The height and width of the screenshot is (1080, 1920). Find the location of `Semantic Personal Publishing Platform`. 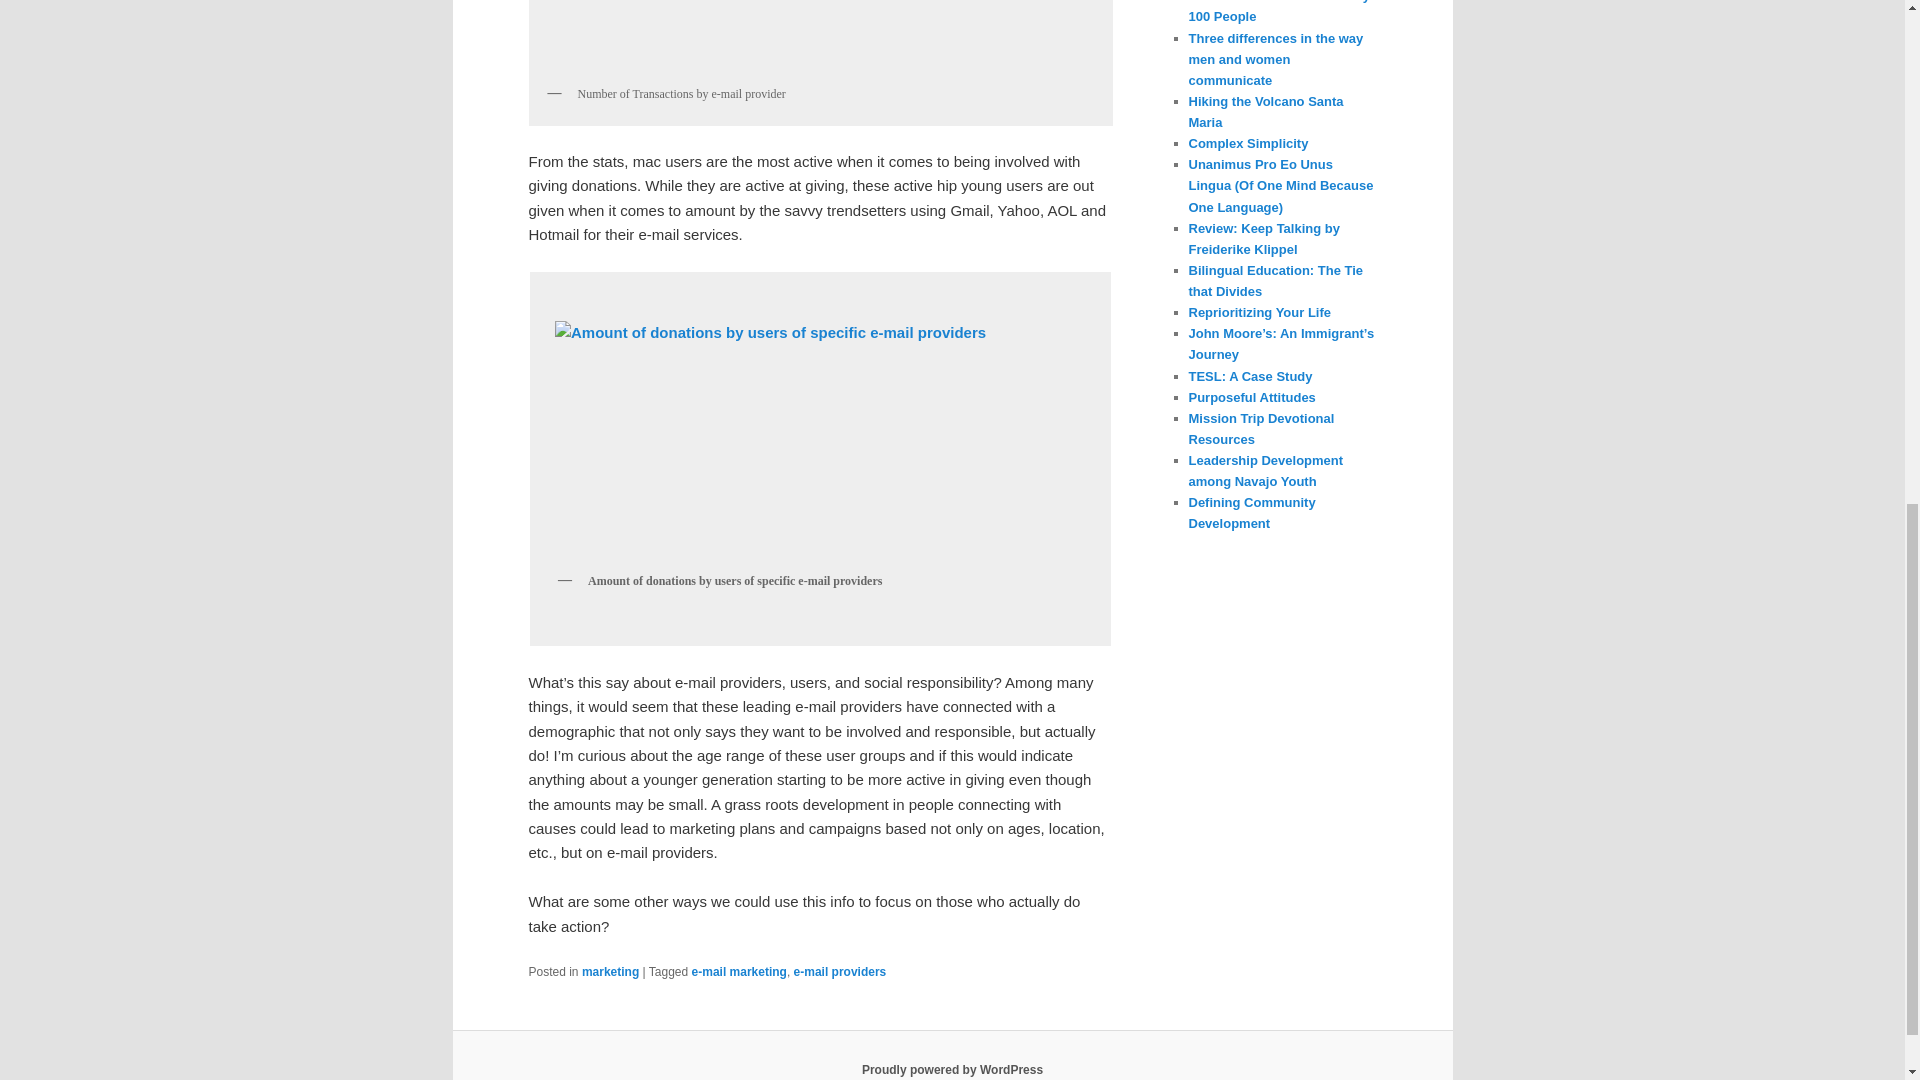

Semantic Personal Publishing Platform is located at coordinates (952, 1069).